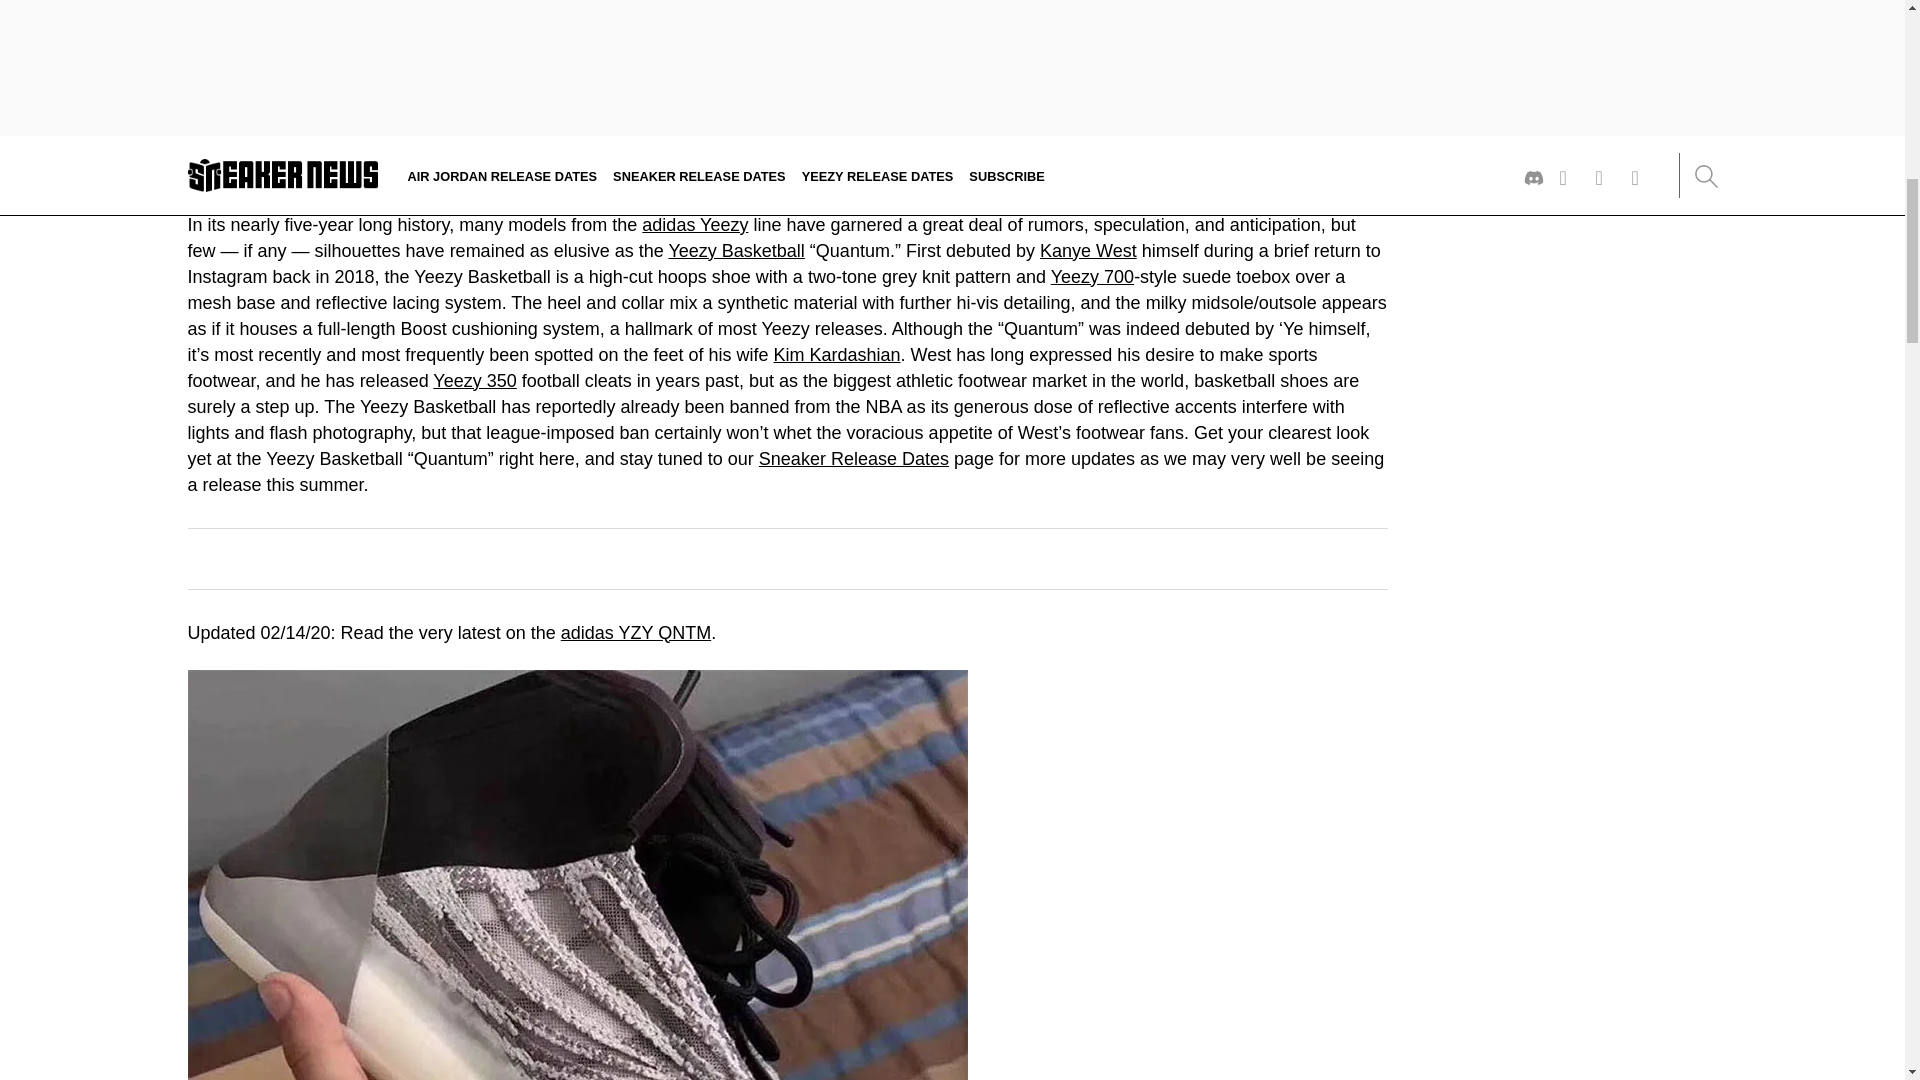 Image resolution: width=1920 pixels, height=1080 pixels. Describe the element at coordinates (836, 354) in the screenshot. I see `Kim Kardashian` at that location.